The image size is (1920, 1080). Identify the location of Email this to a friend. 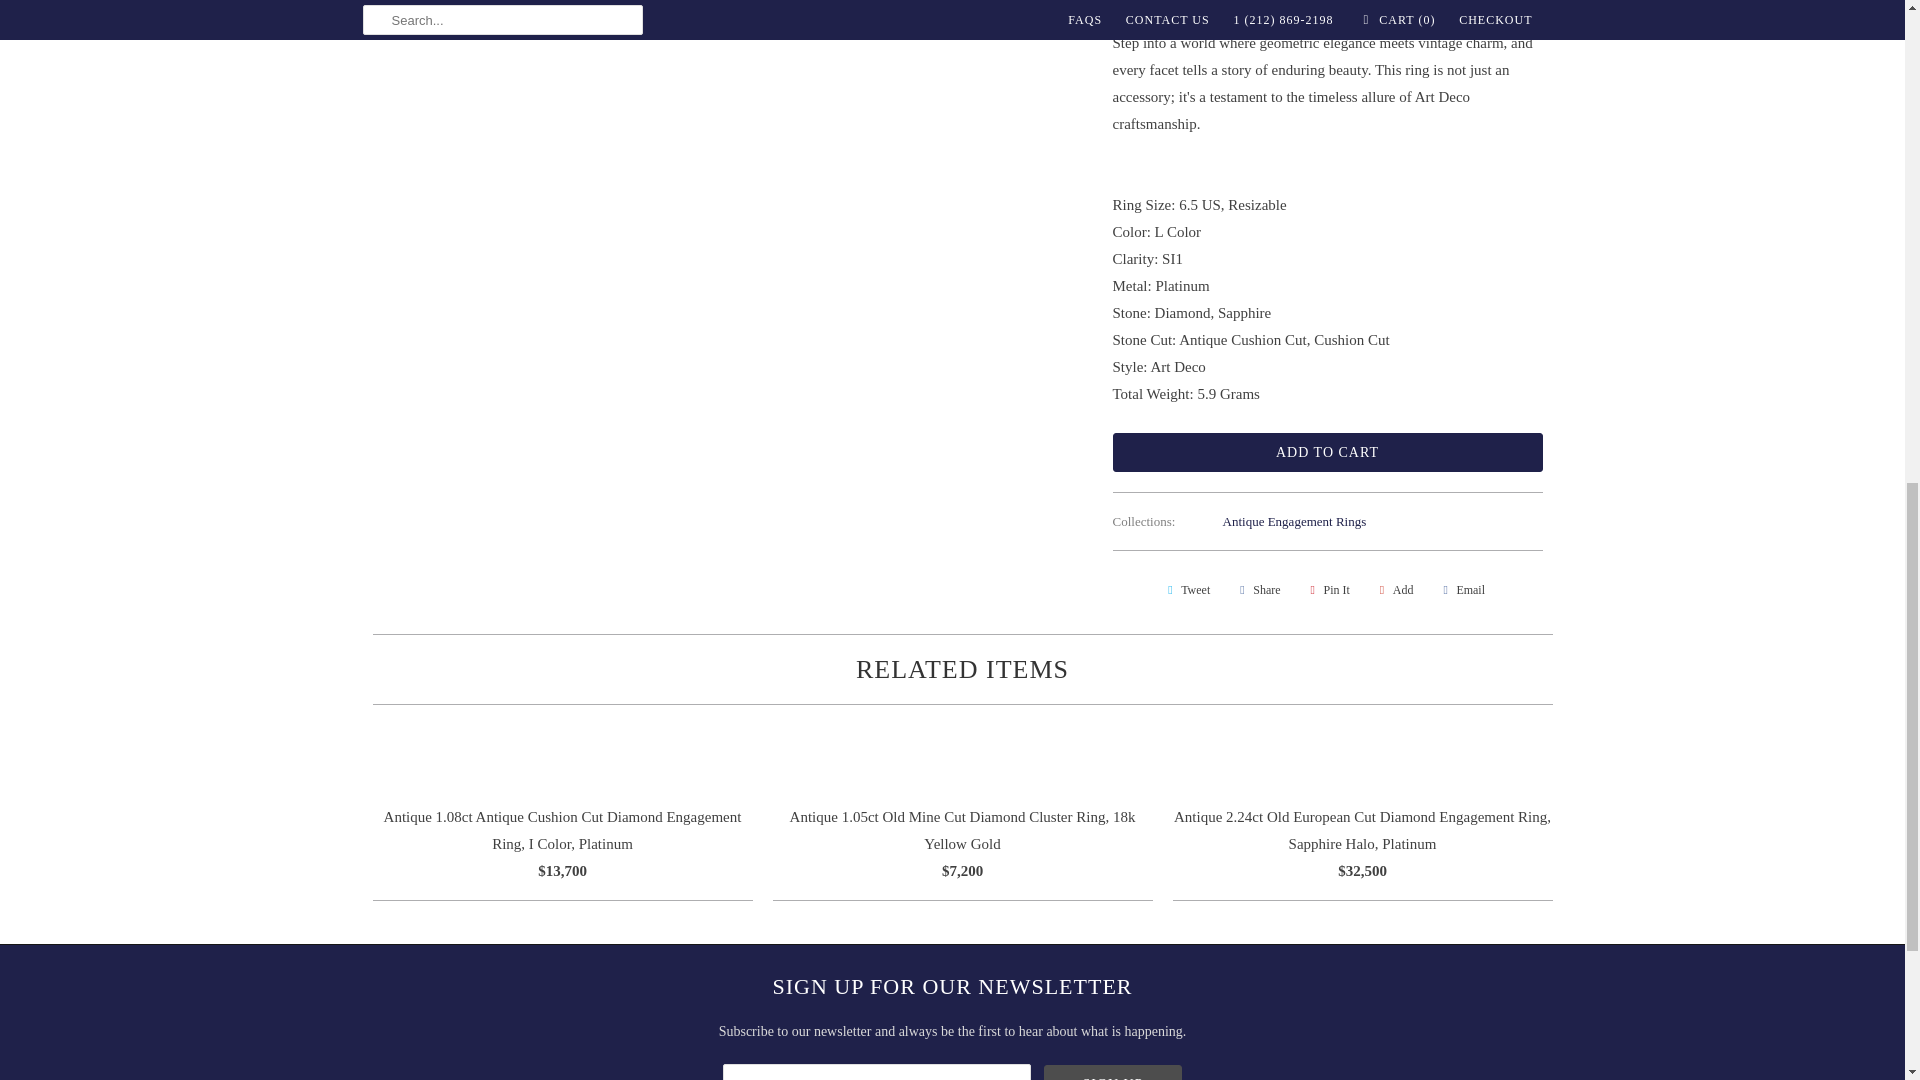
(1460, 589).